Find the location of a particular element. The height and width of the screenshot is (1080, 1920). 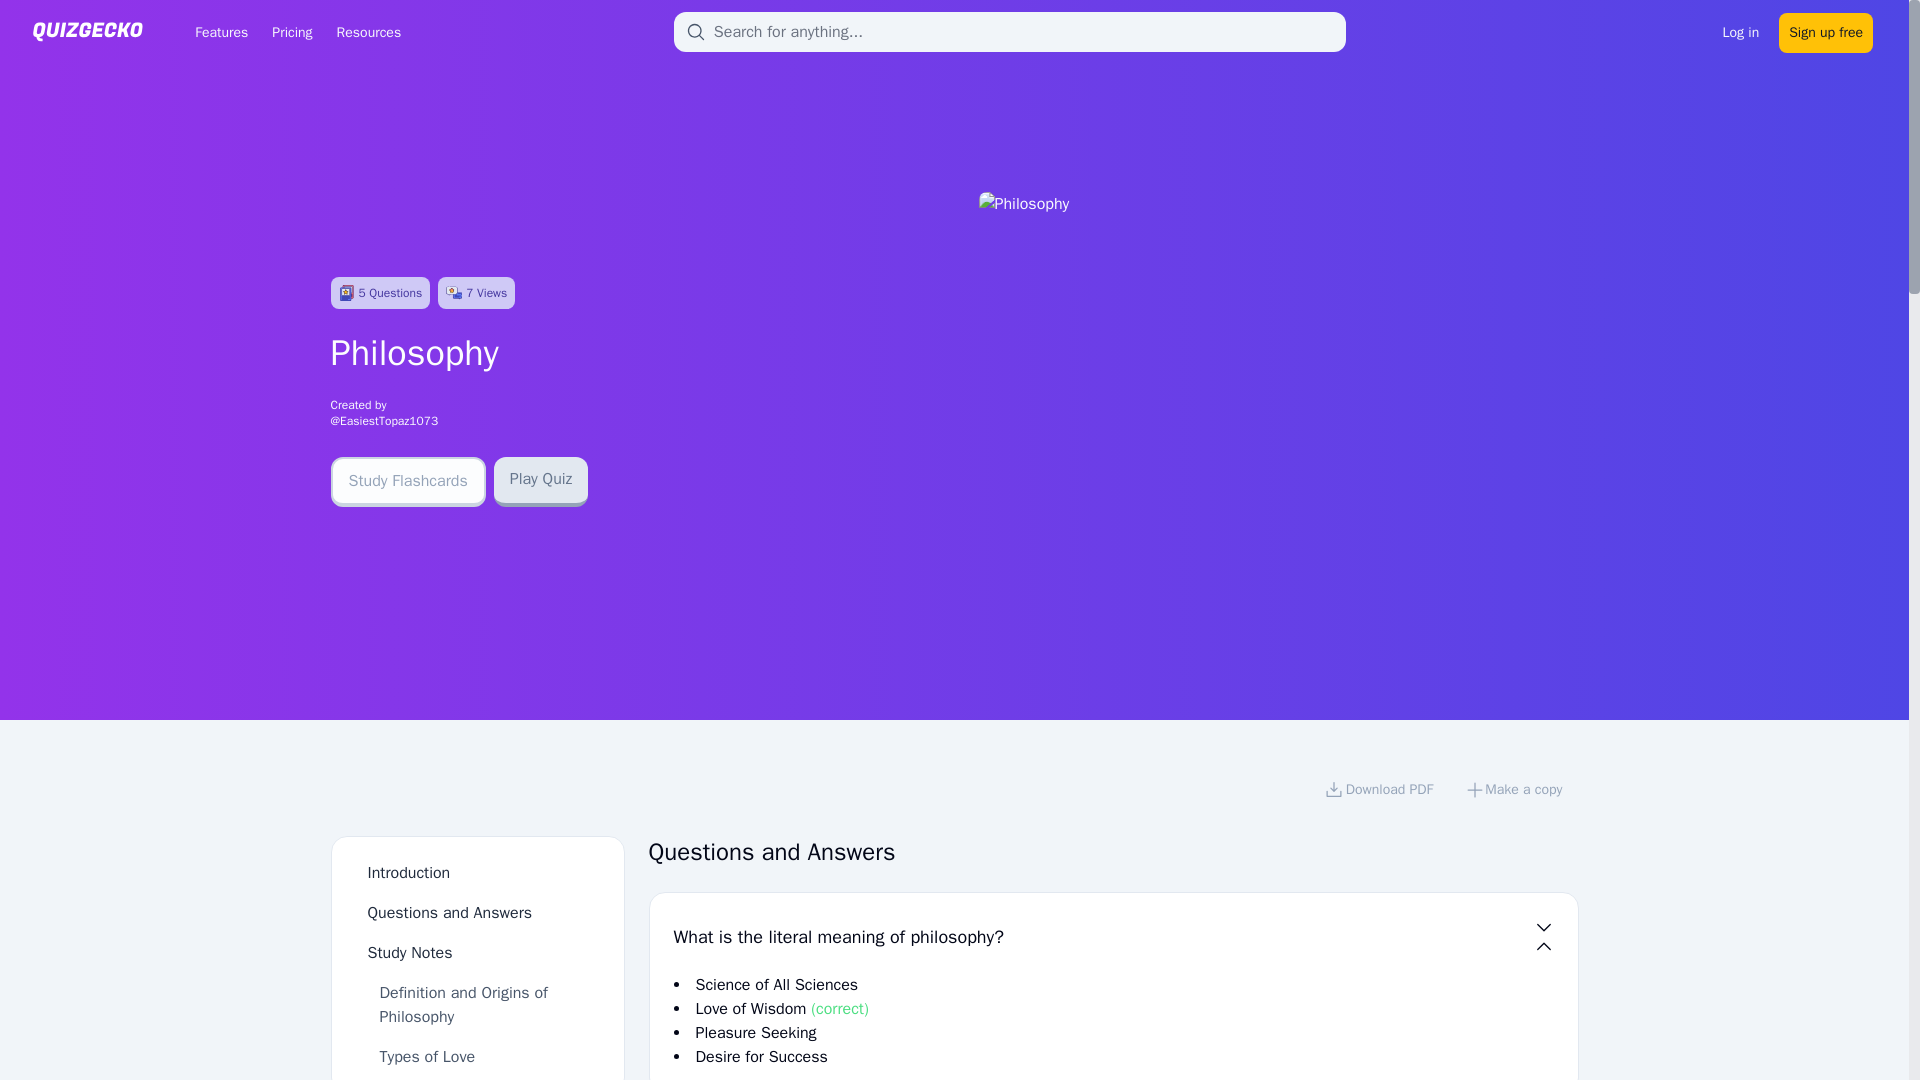

Make a copy is located at coordinates (1514, 792).